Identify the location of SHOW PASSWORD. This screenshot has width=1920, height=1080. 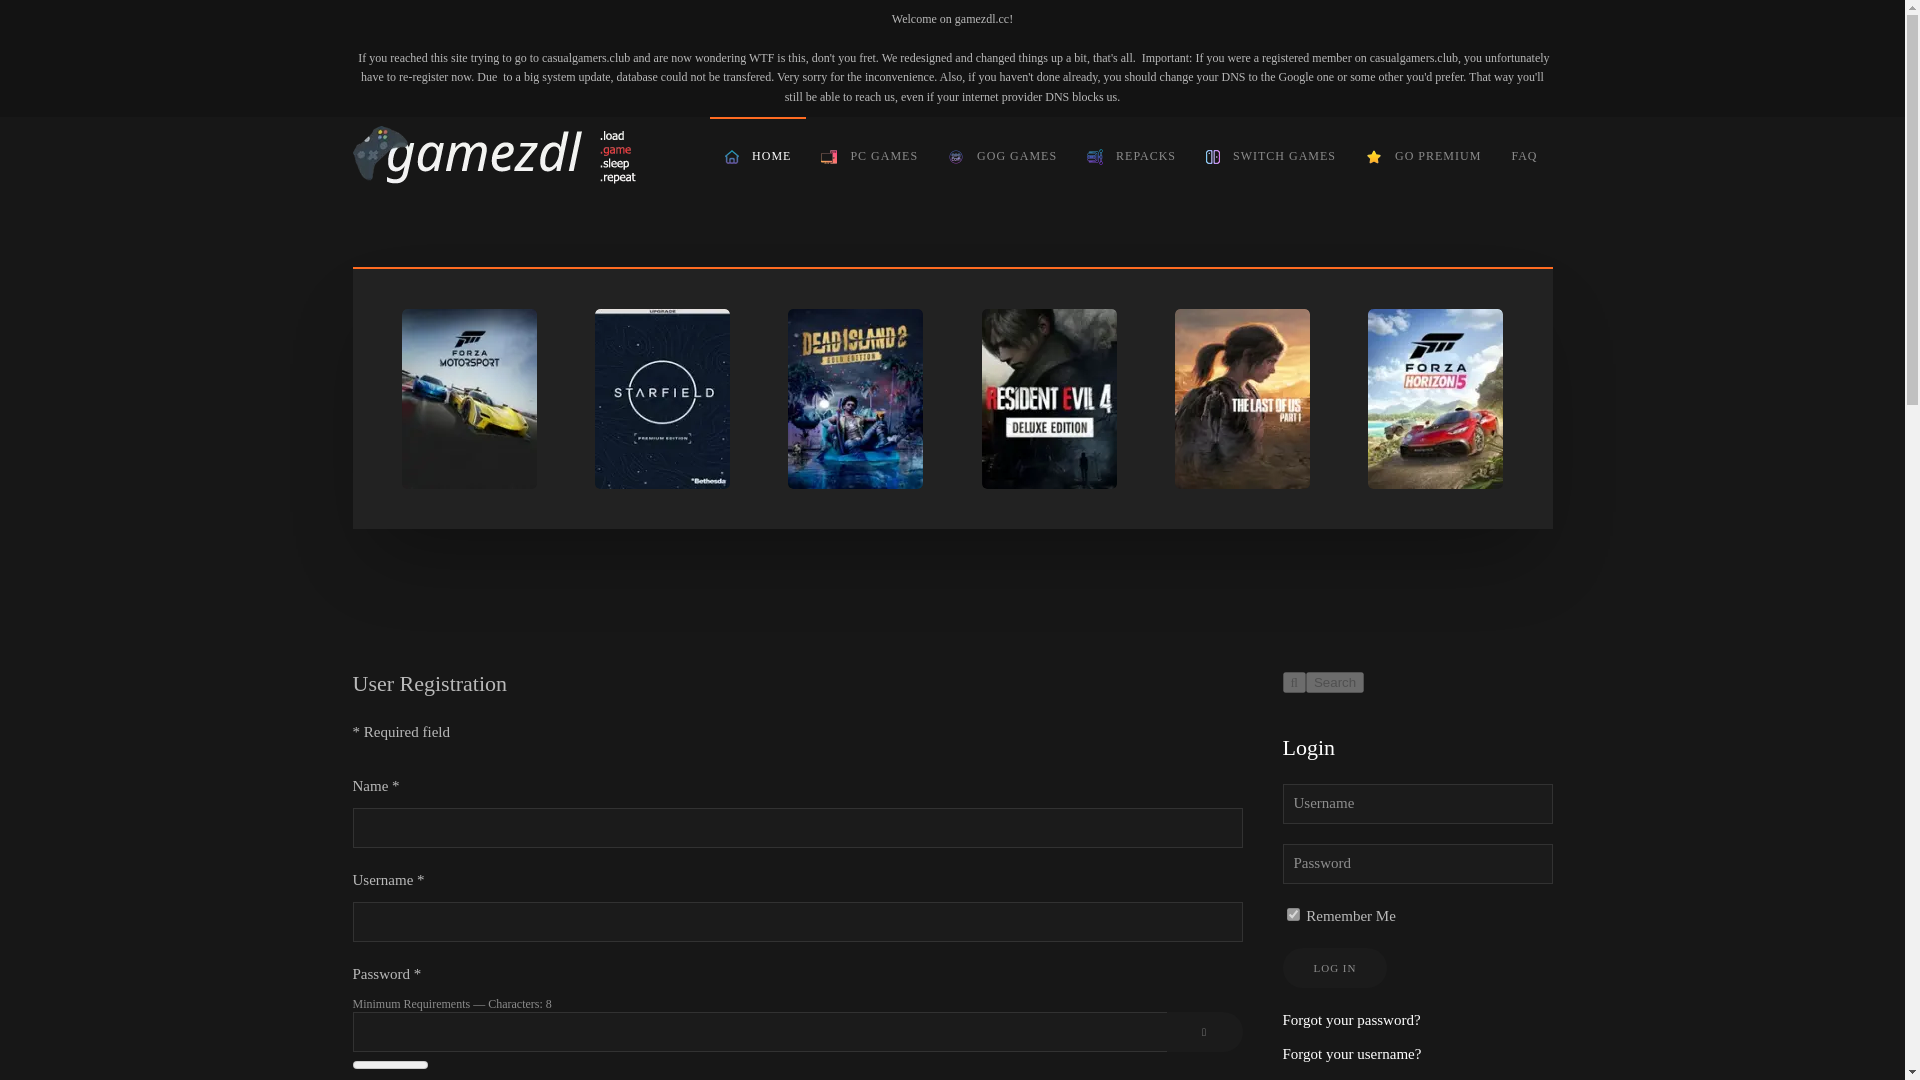
(1204, 1031).